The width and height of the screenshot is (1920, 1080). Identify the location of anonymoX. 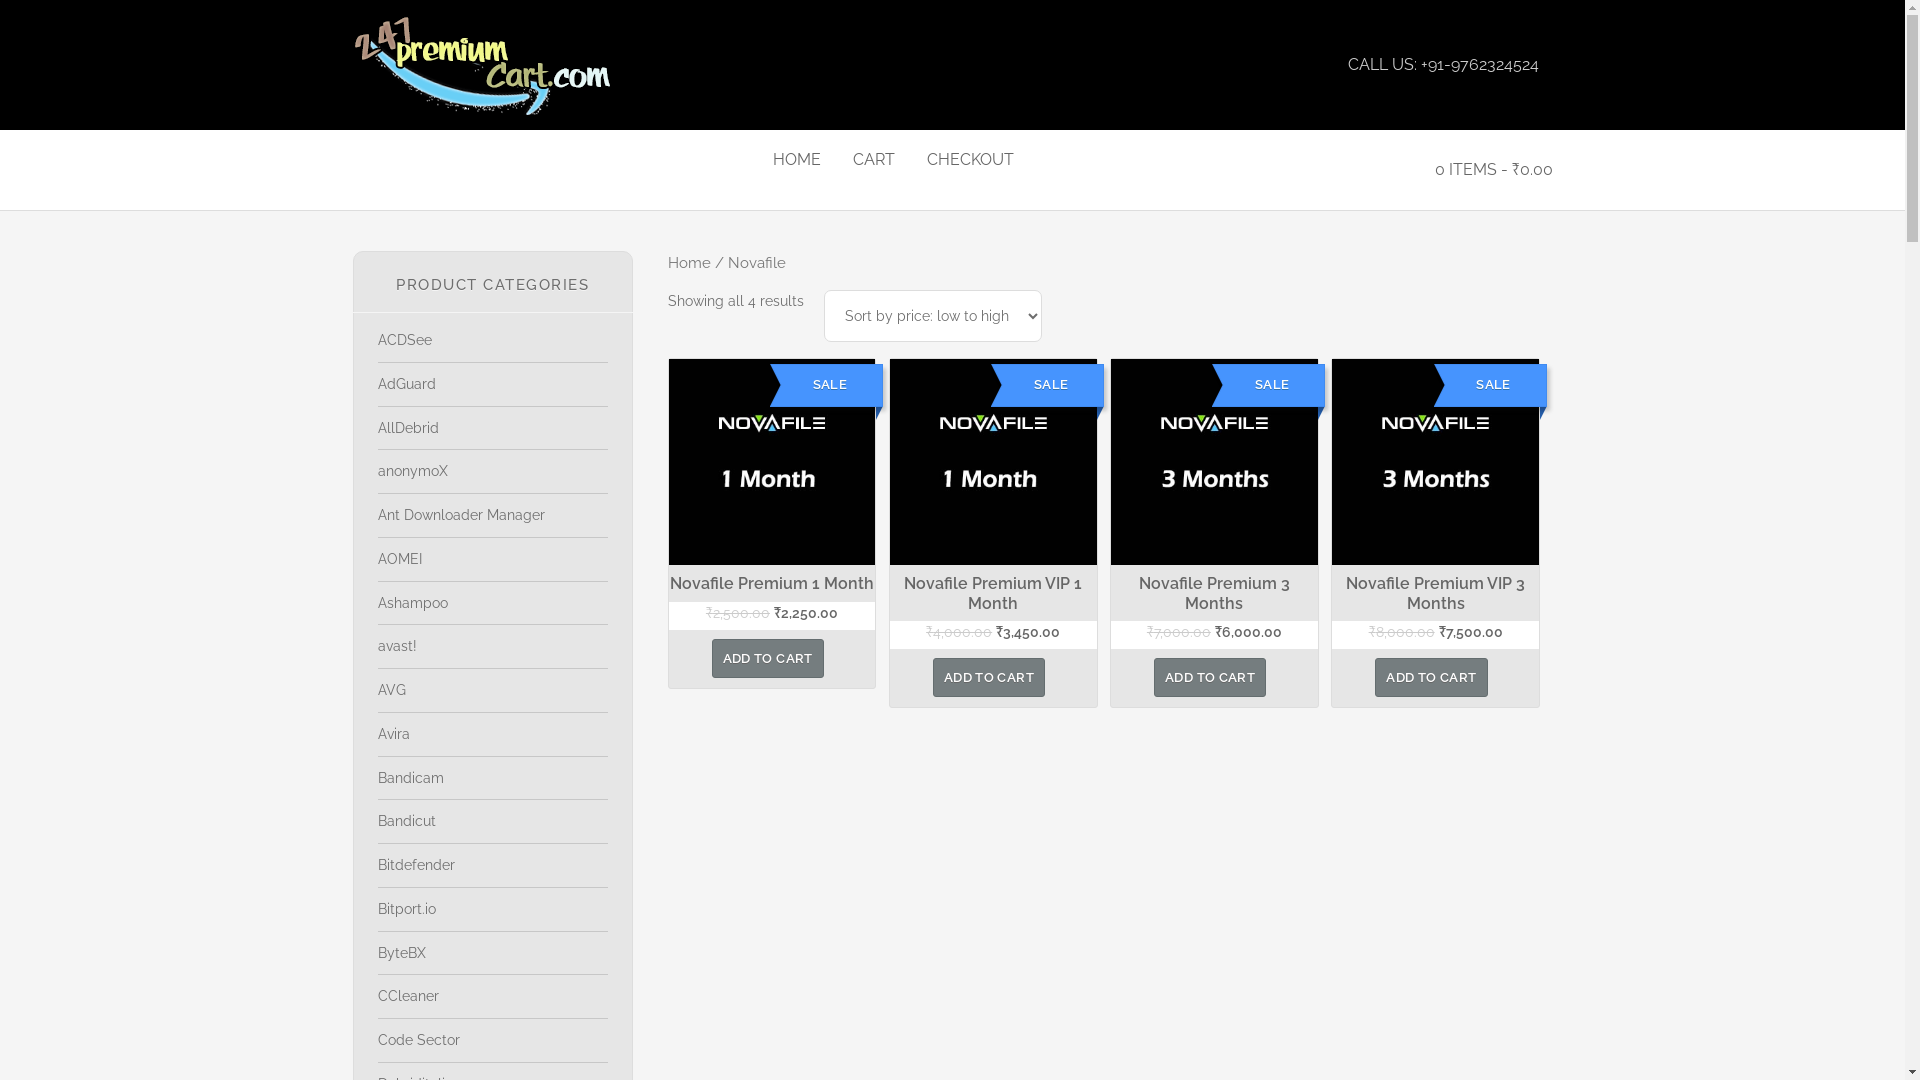
(413, 471).